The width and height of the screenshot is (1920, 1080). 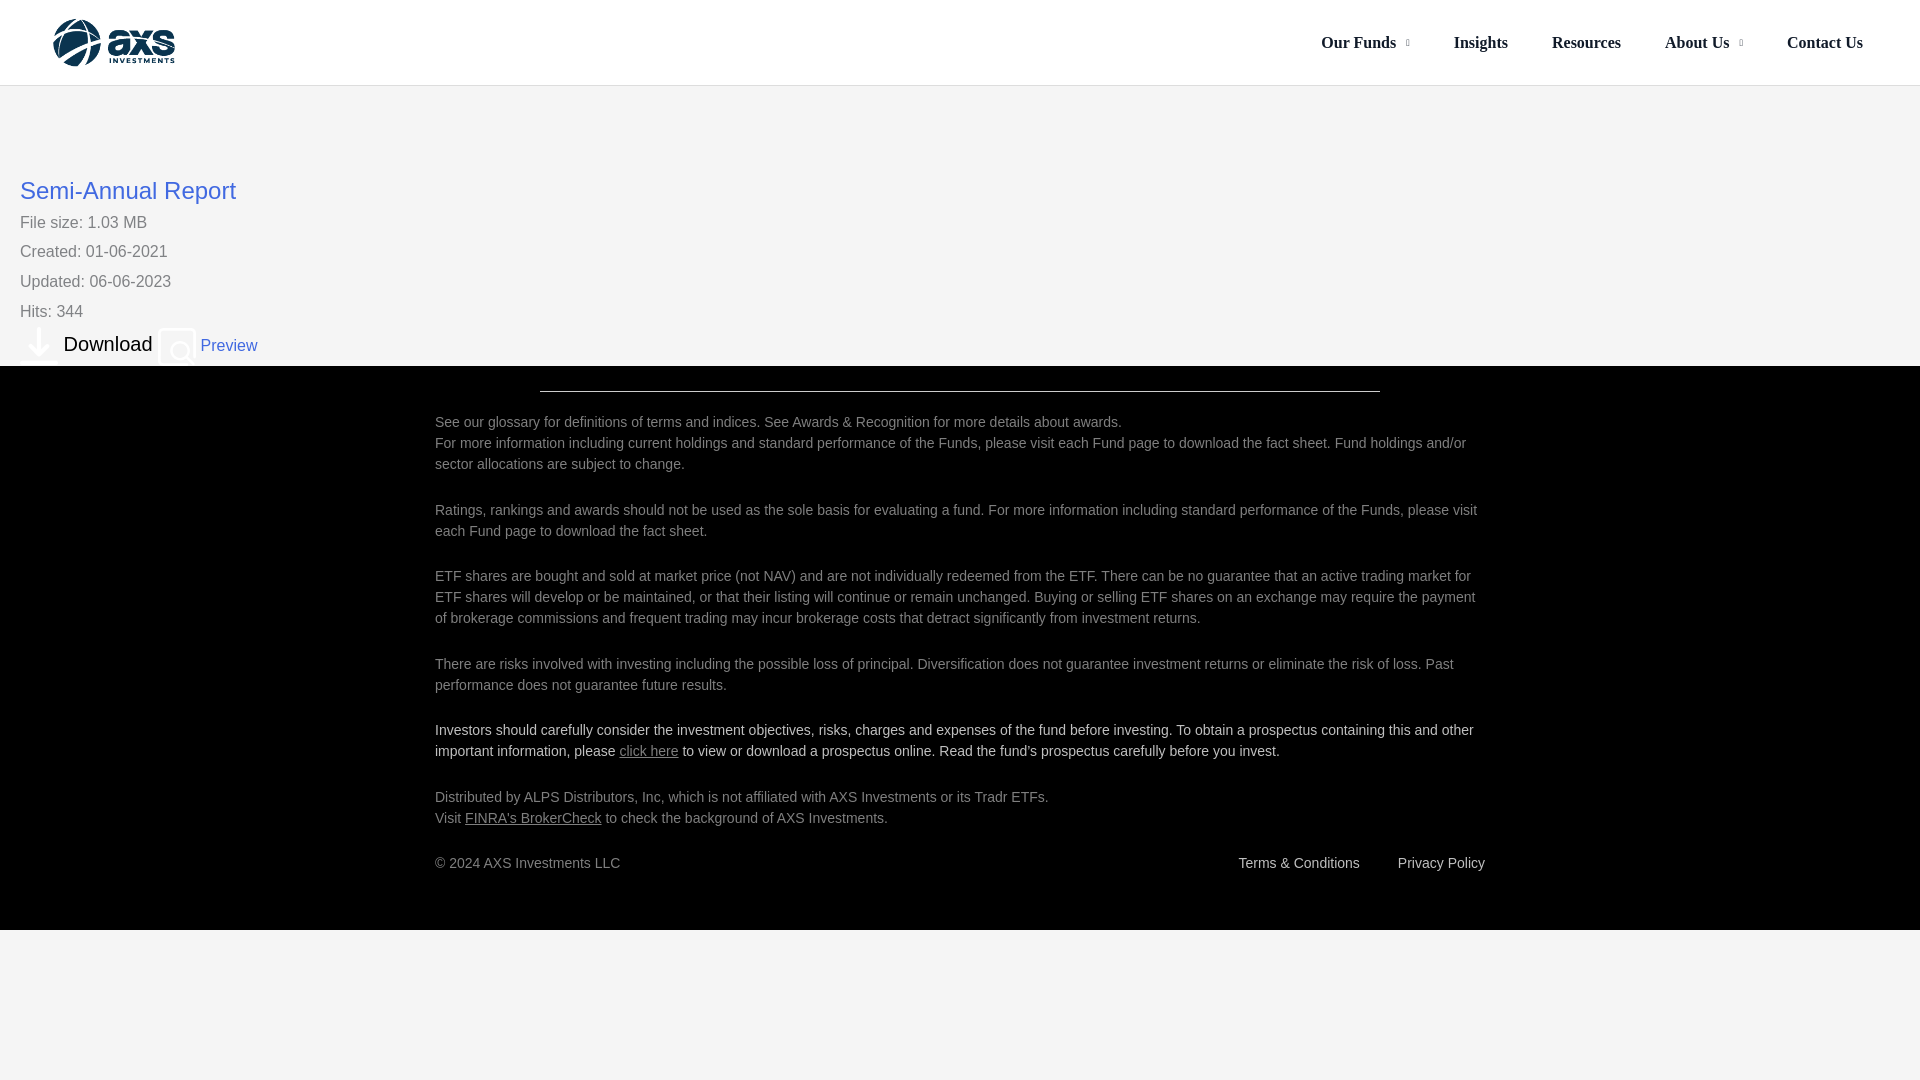 I want to click on About Us, so click(x=1704, y=42).